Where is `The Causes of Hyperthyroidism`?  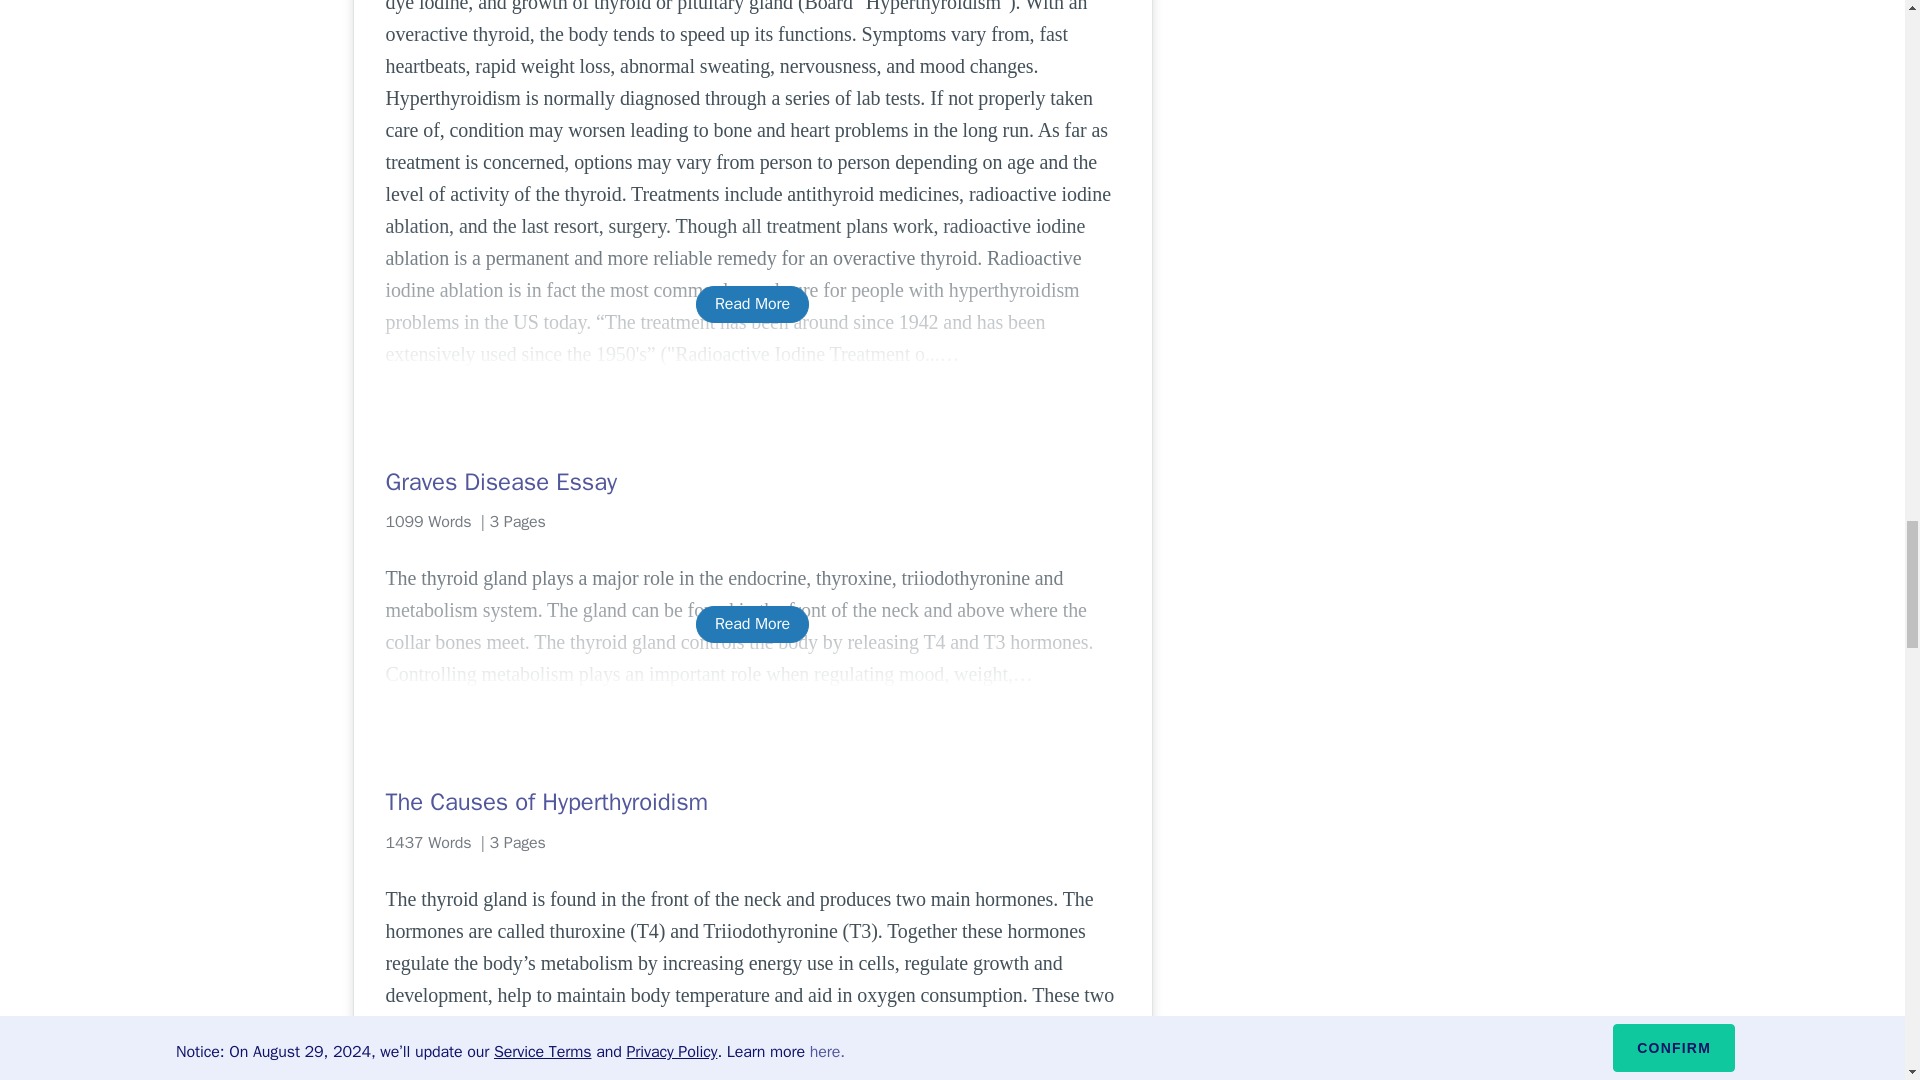
The Causes of Hyperthyroidism is located at coordinates (752, 802).